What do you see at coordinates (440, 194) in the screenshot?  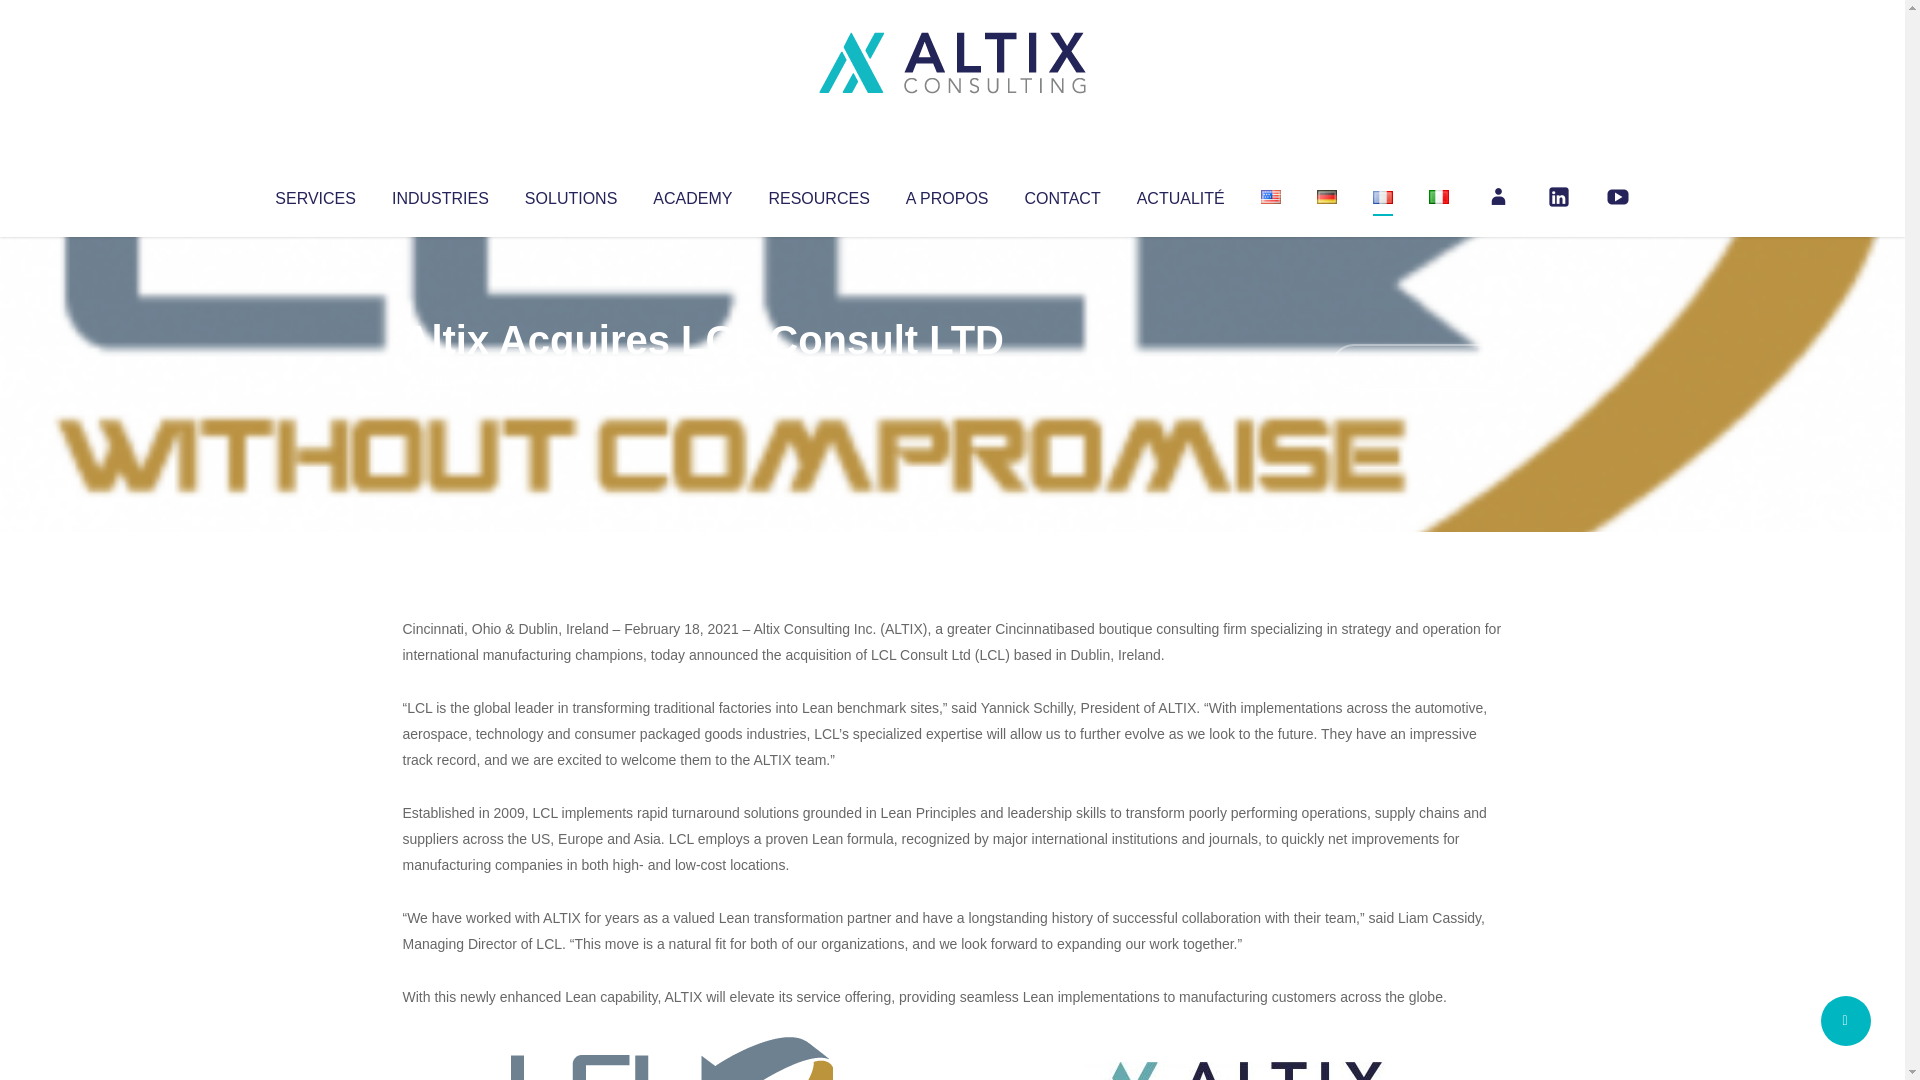 I see `INDUSTRIES` at bounding box center [440, 194].